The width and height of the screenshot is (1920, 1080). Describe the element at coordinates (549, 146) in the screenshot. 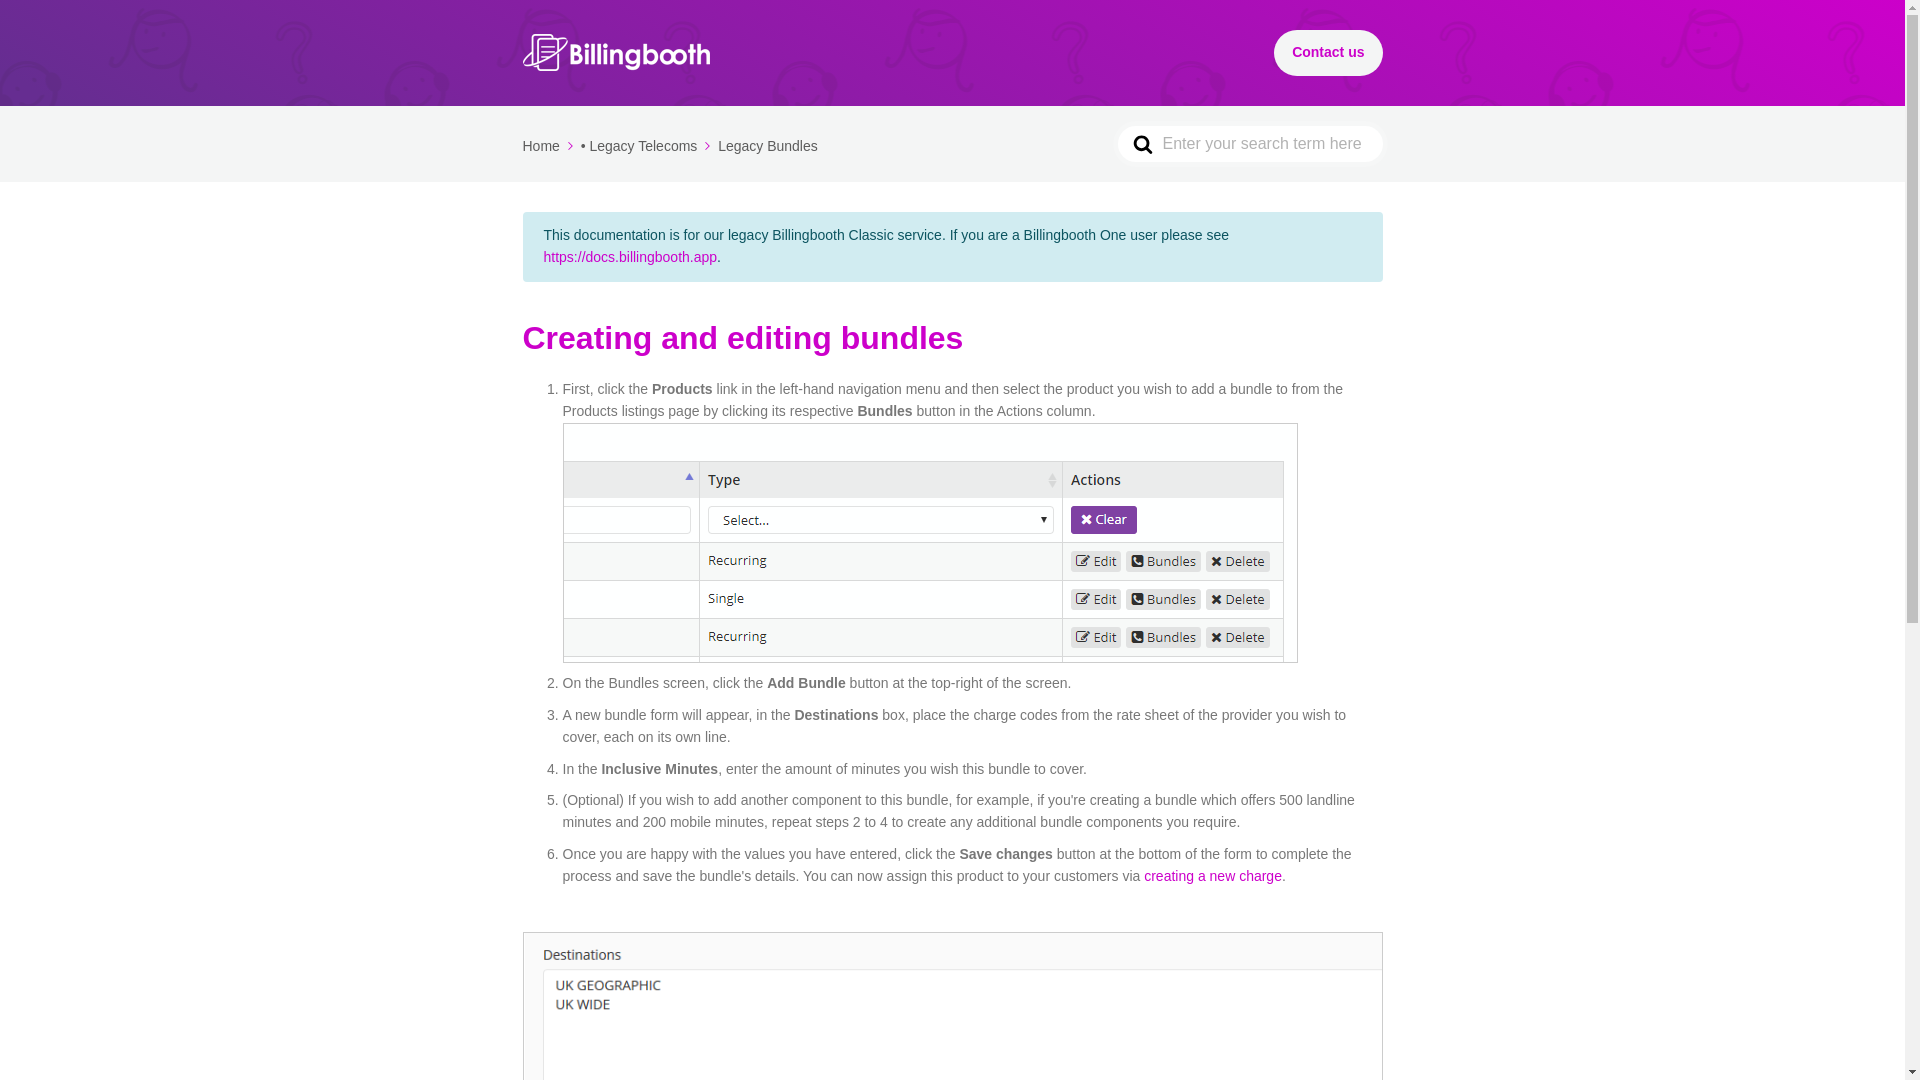

I see `Home` at that location.